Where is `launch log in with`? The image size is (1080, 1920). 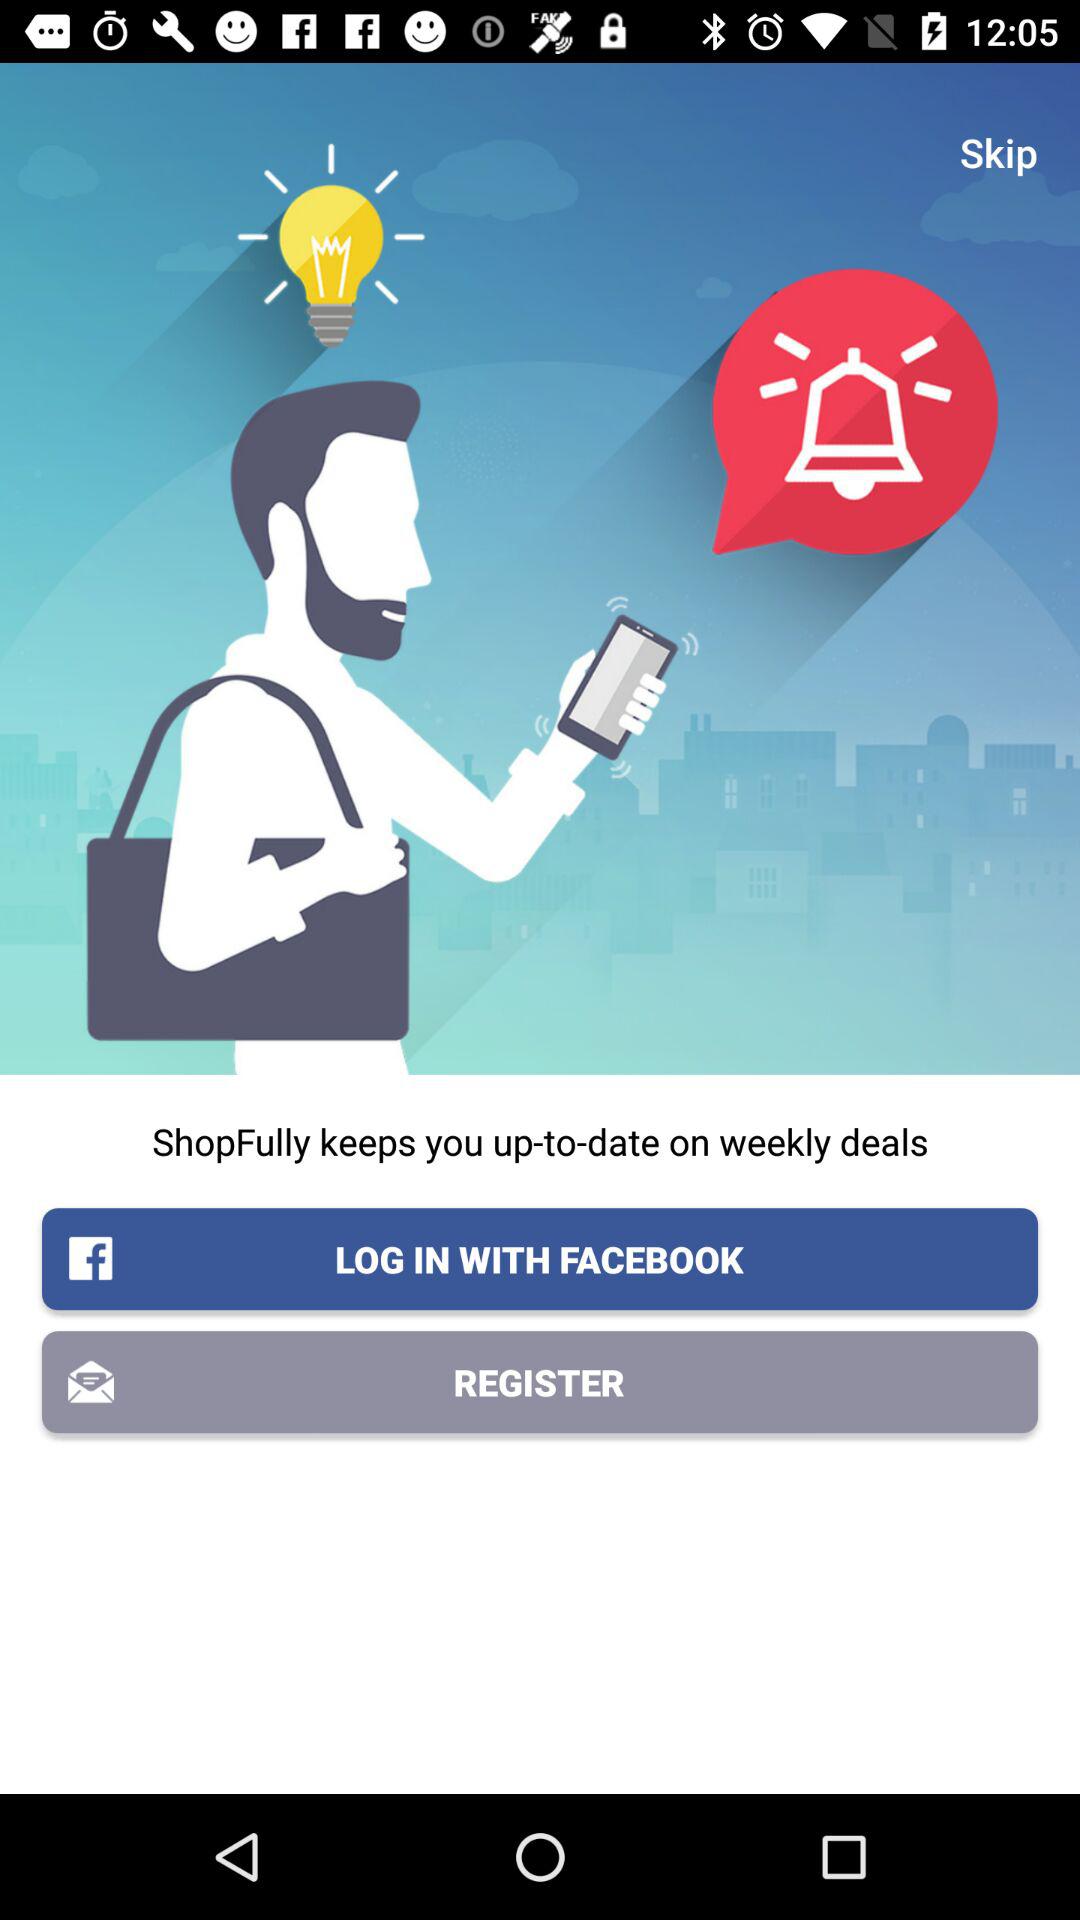 launch log in with is located at coordinates (540, 1259).